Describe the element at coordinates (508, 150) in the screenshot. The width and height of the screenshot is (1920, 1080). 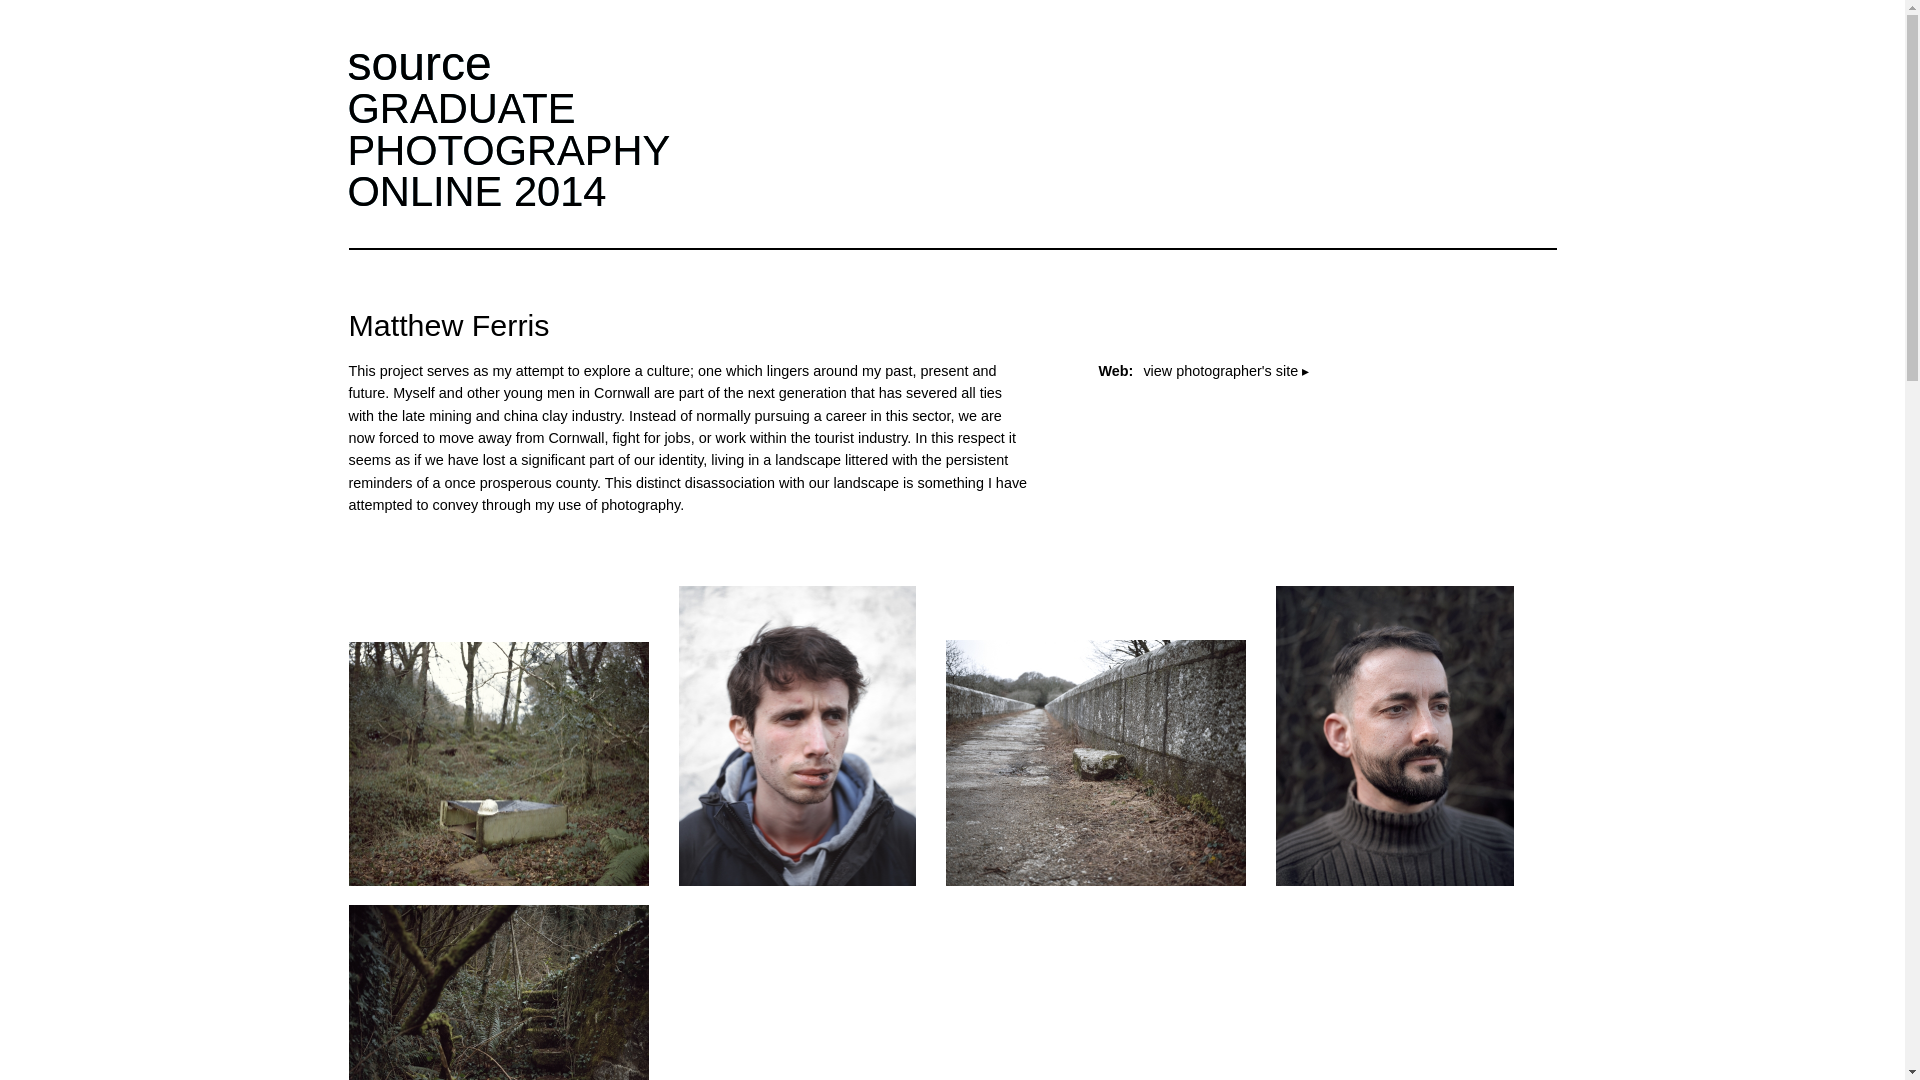
I see `source` at that location.